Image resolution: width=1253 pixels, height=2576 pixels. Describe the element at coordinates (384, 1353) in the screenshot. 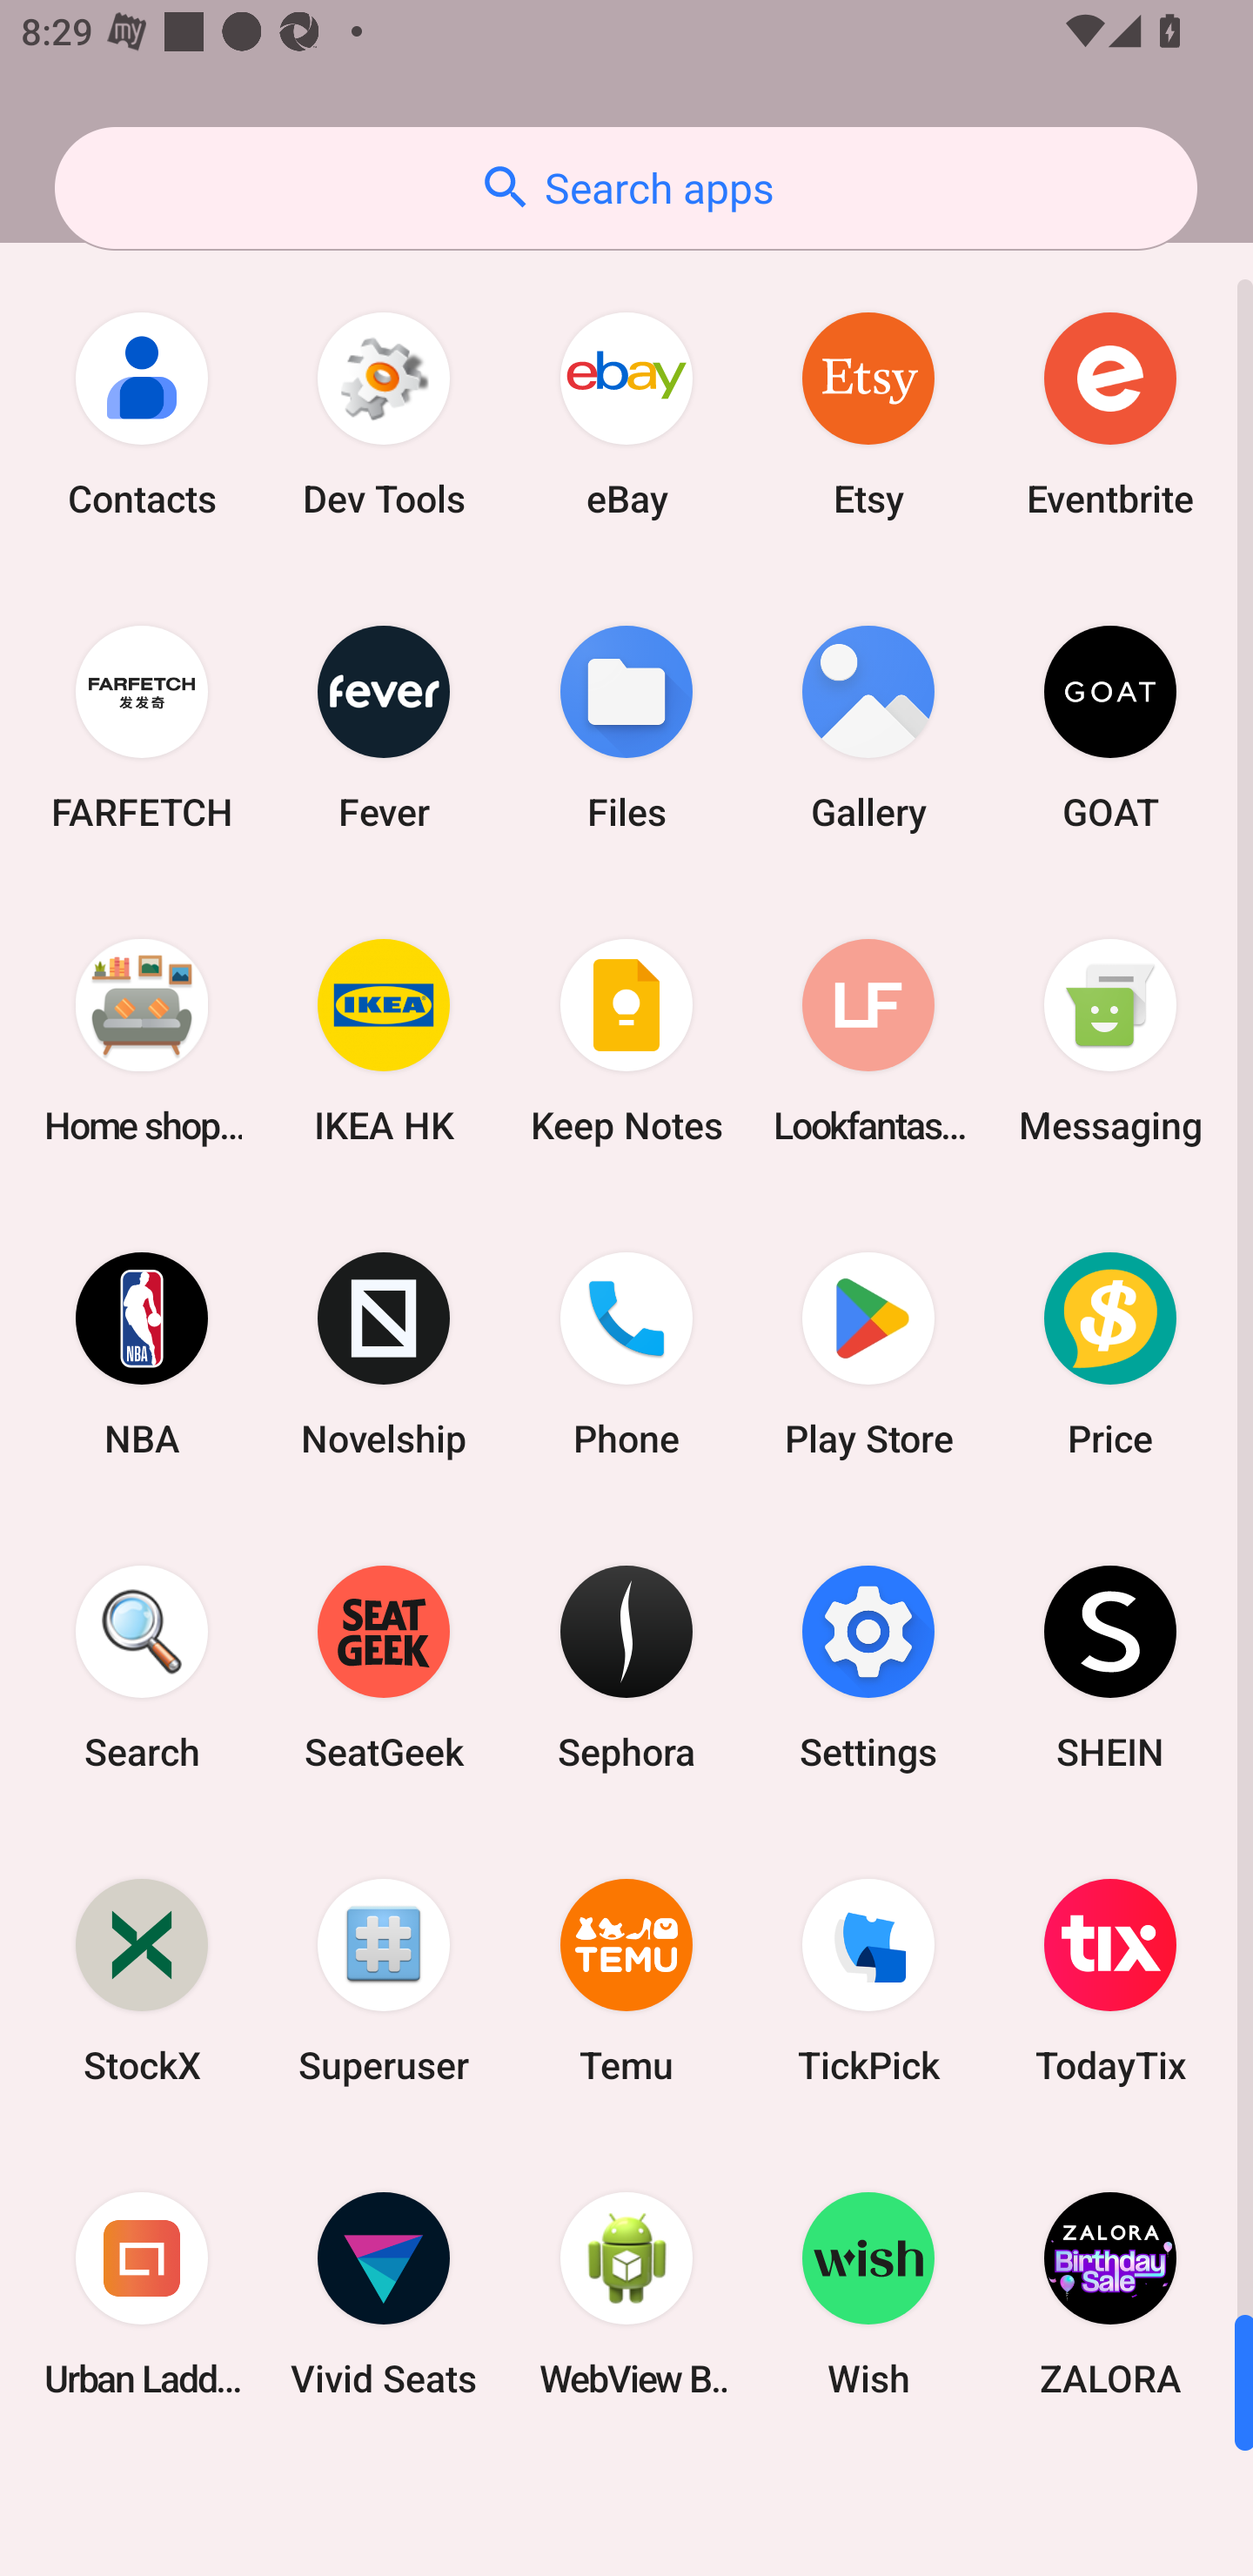

I see `Novelship` at that location.